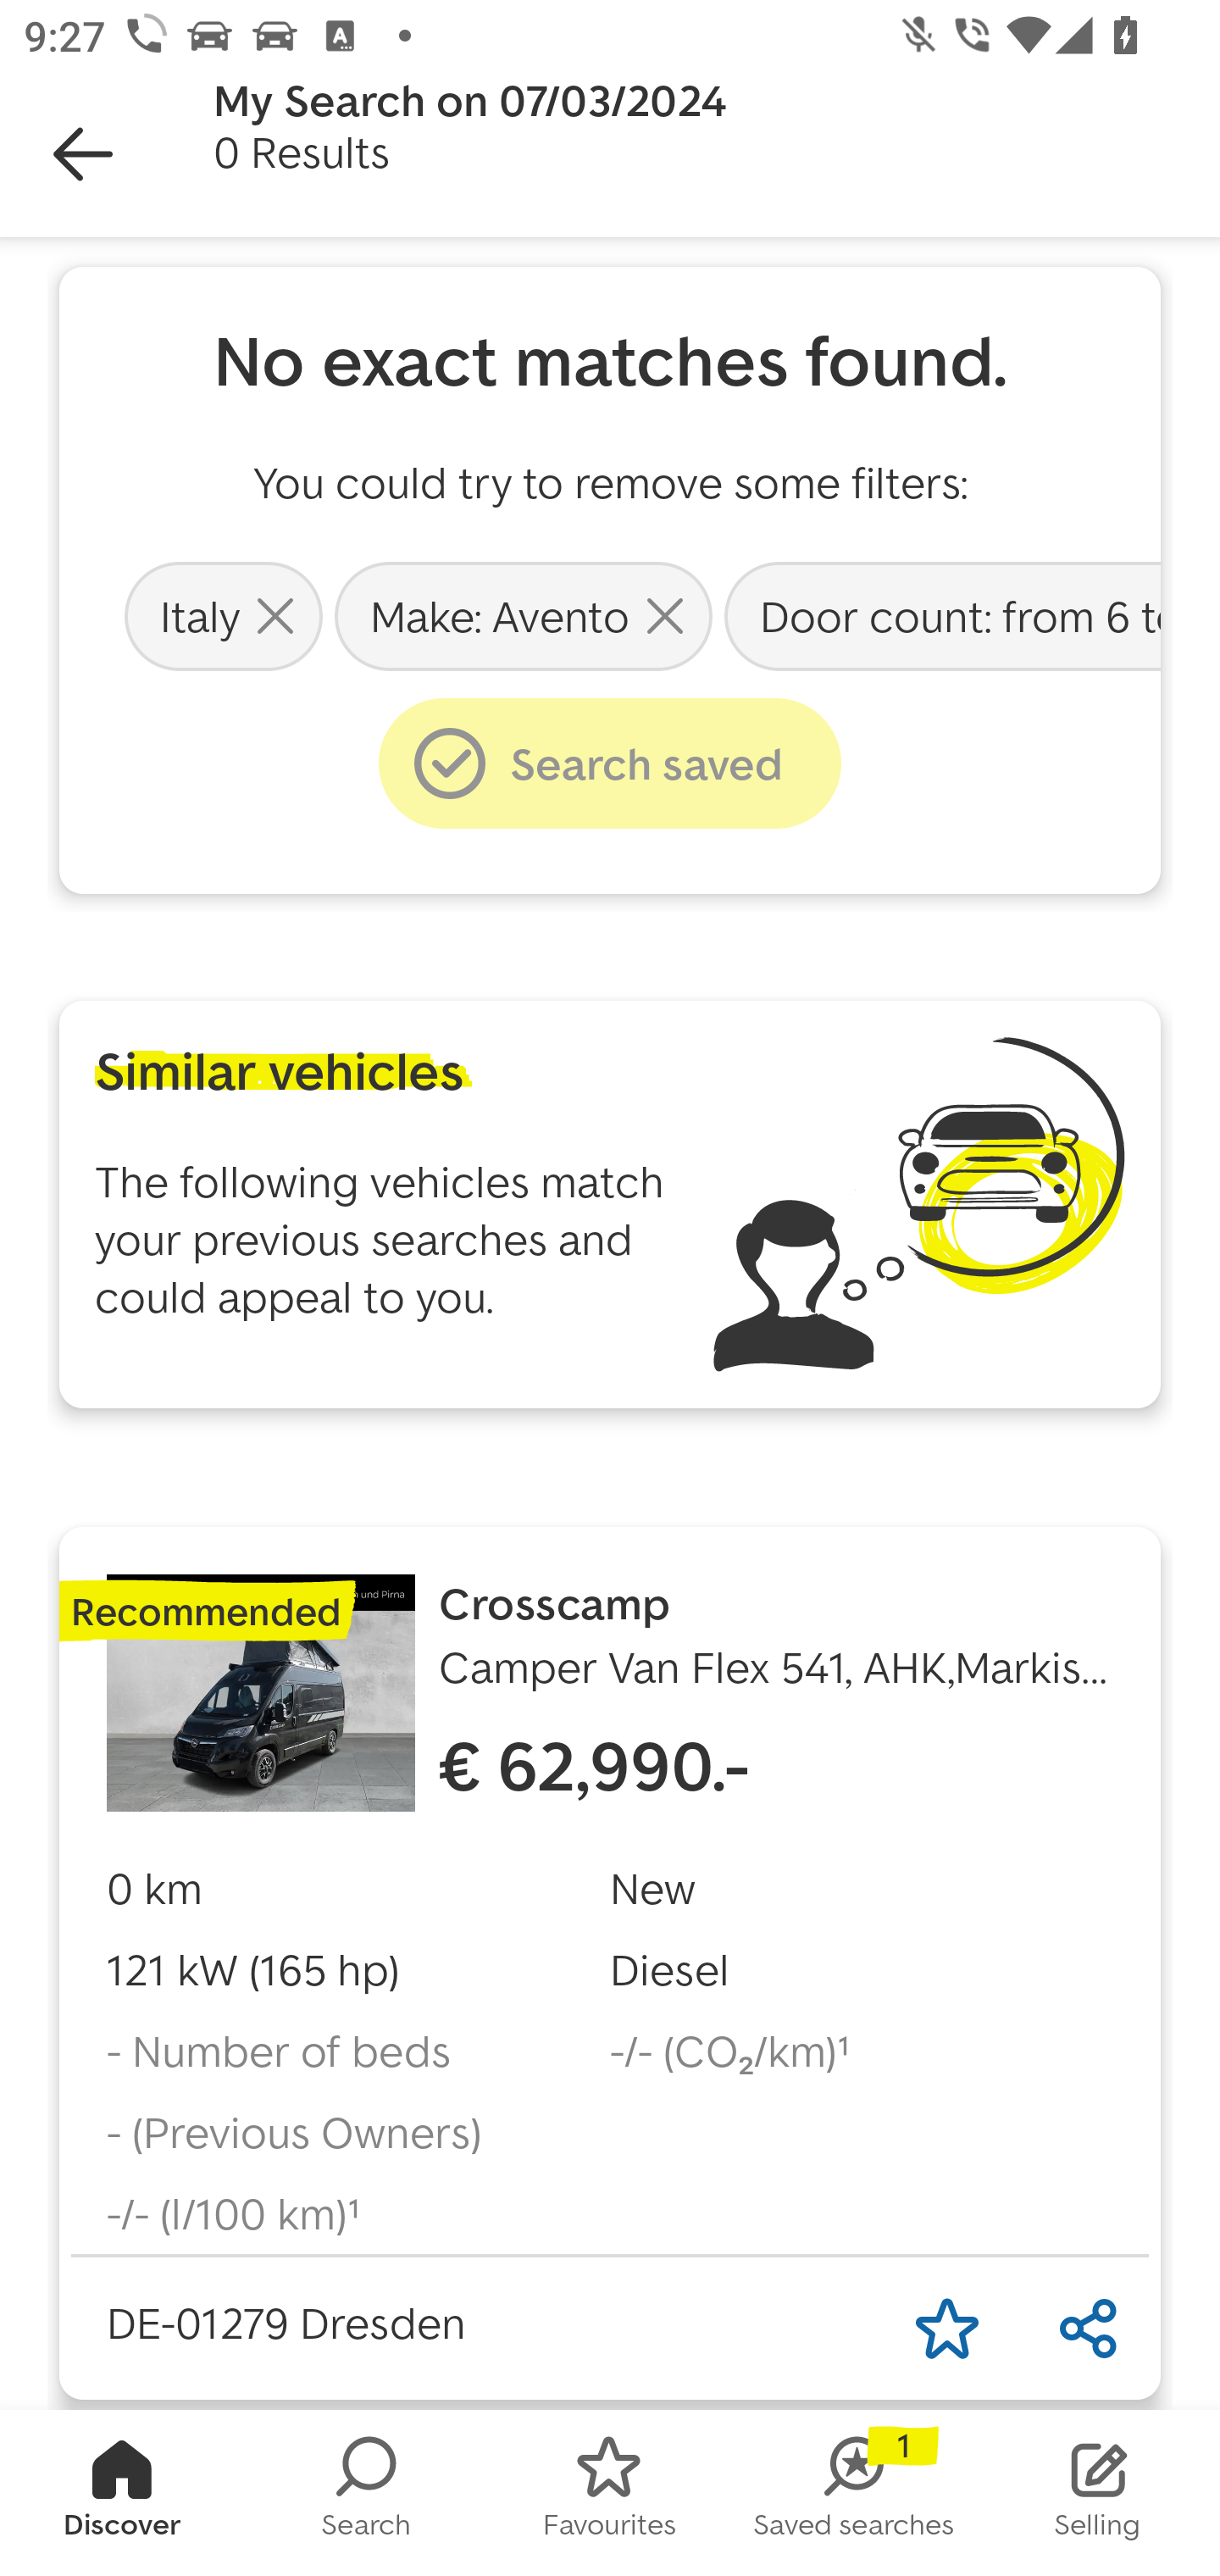  What do you see at coordinates (610, 763) in the screenshot?
I see `Search saved` at bounding box center [610, 763].